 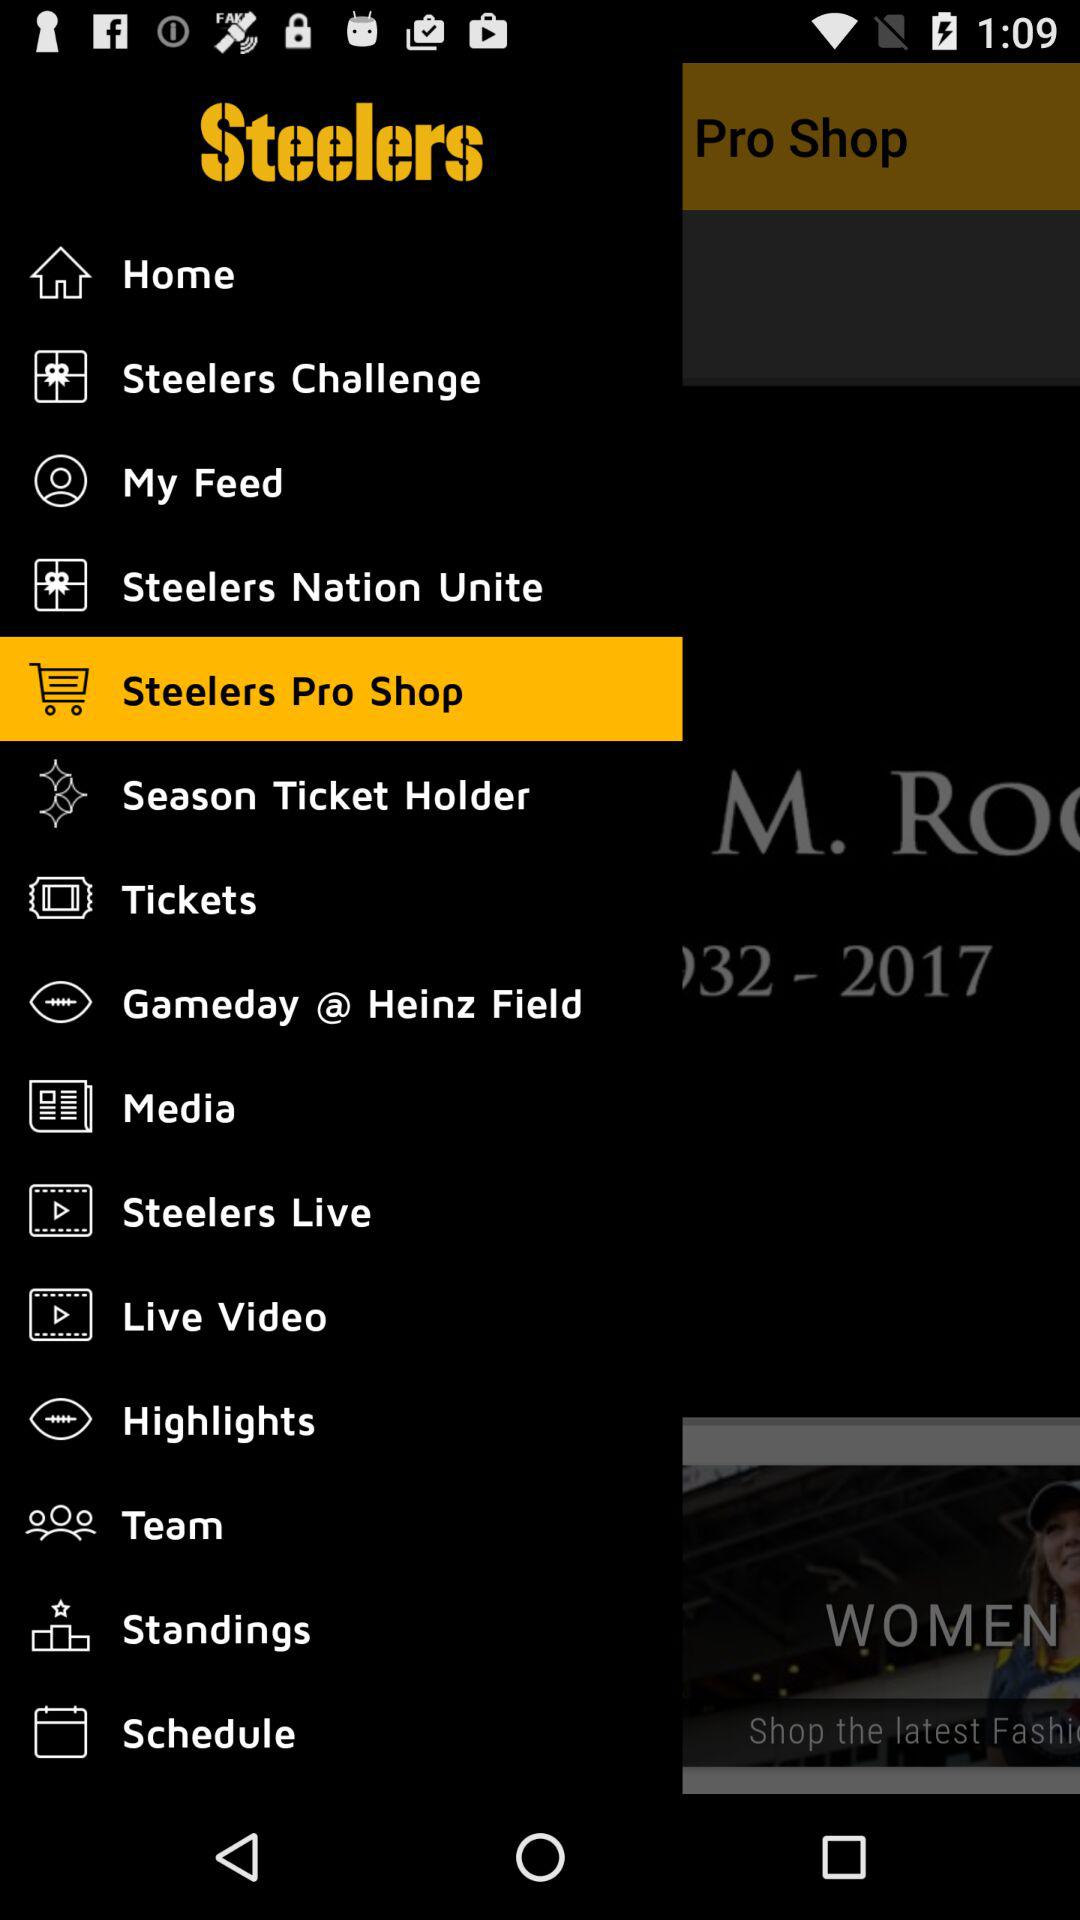 What do you see at coordinates (60, 1211) in the screenshot?
I see `click on the icon which is beside steelers live` at bounding box center [60, 1211].